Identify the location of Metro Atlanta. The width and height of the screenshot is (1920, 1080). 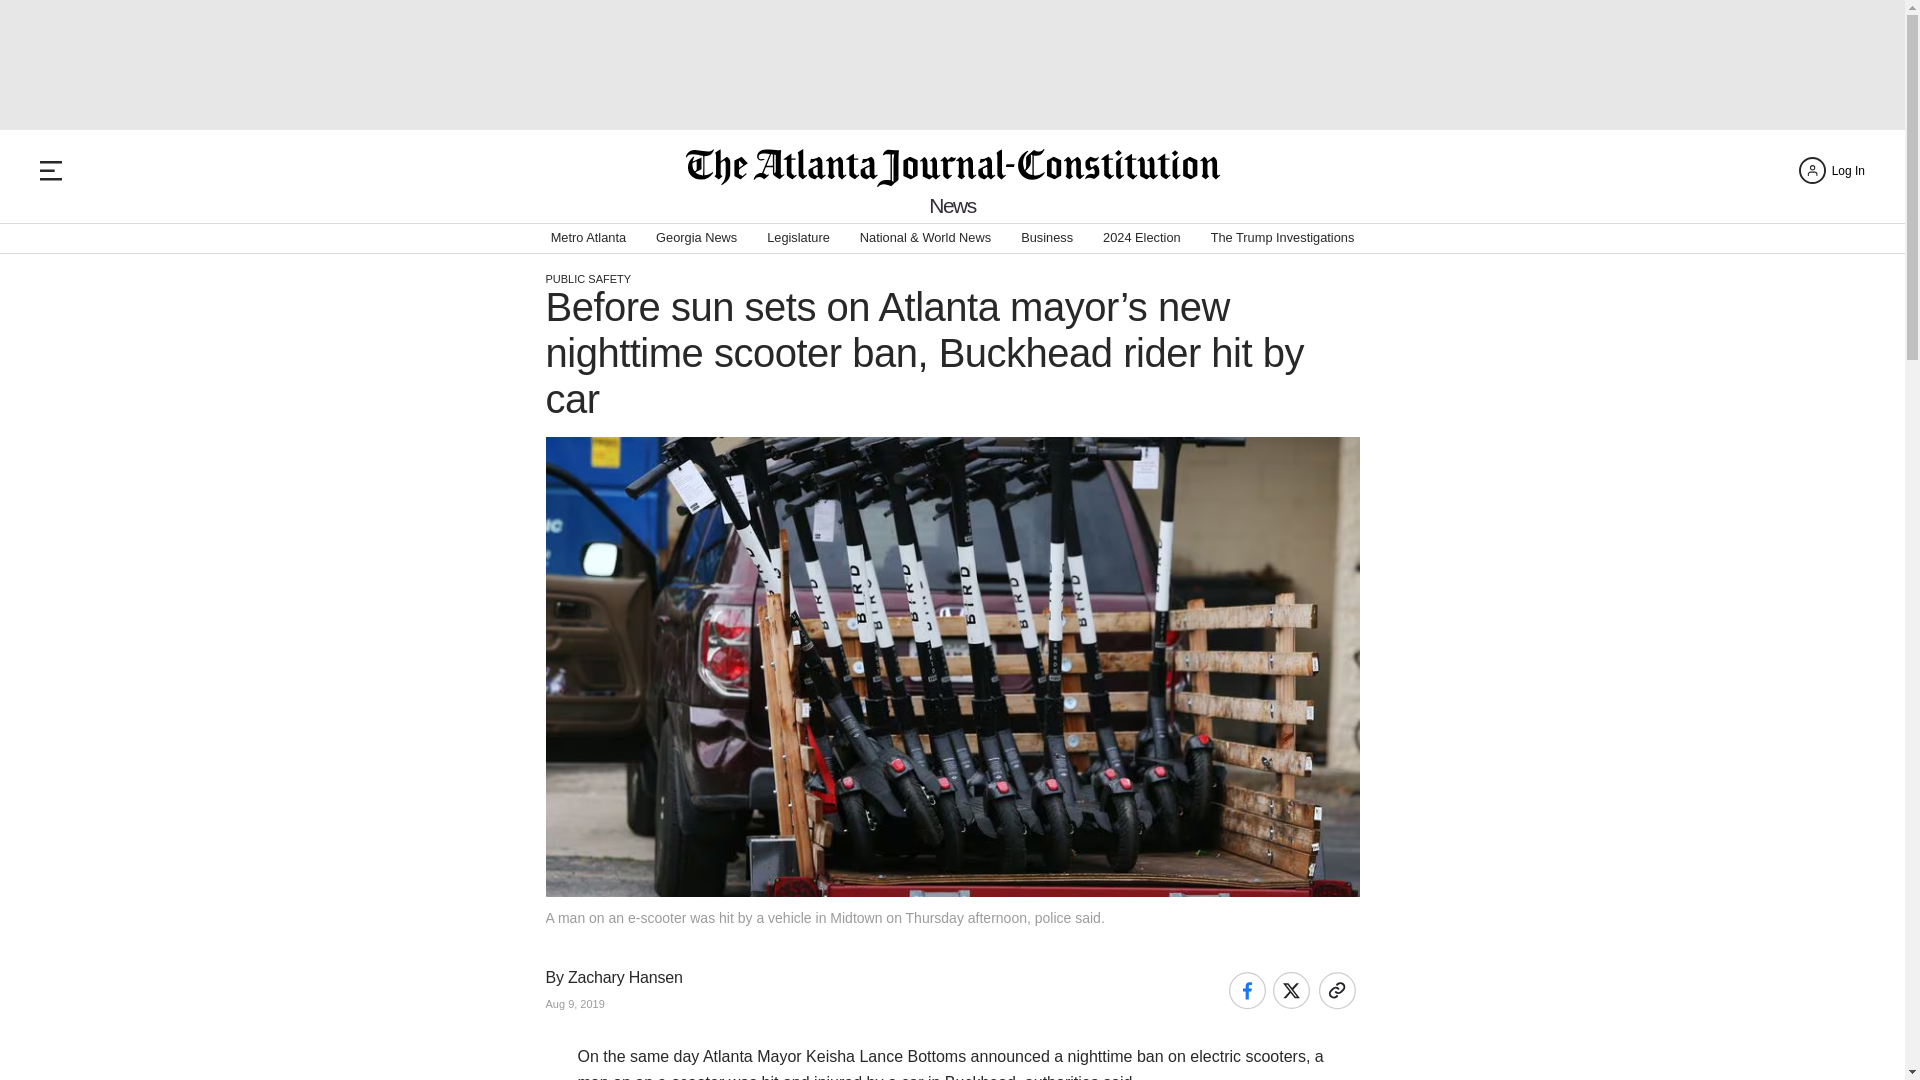
(588, 238).